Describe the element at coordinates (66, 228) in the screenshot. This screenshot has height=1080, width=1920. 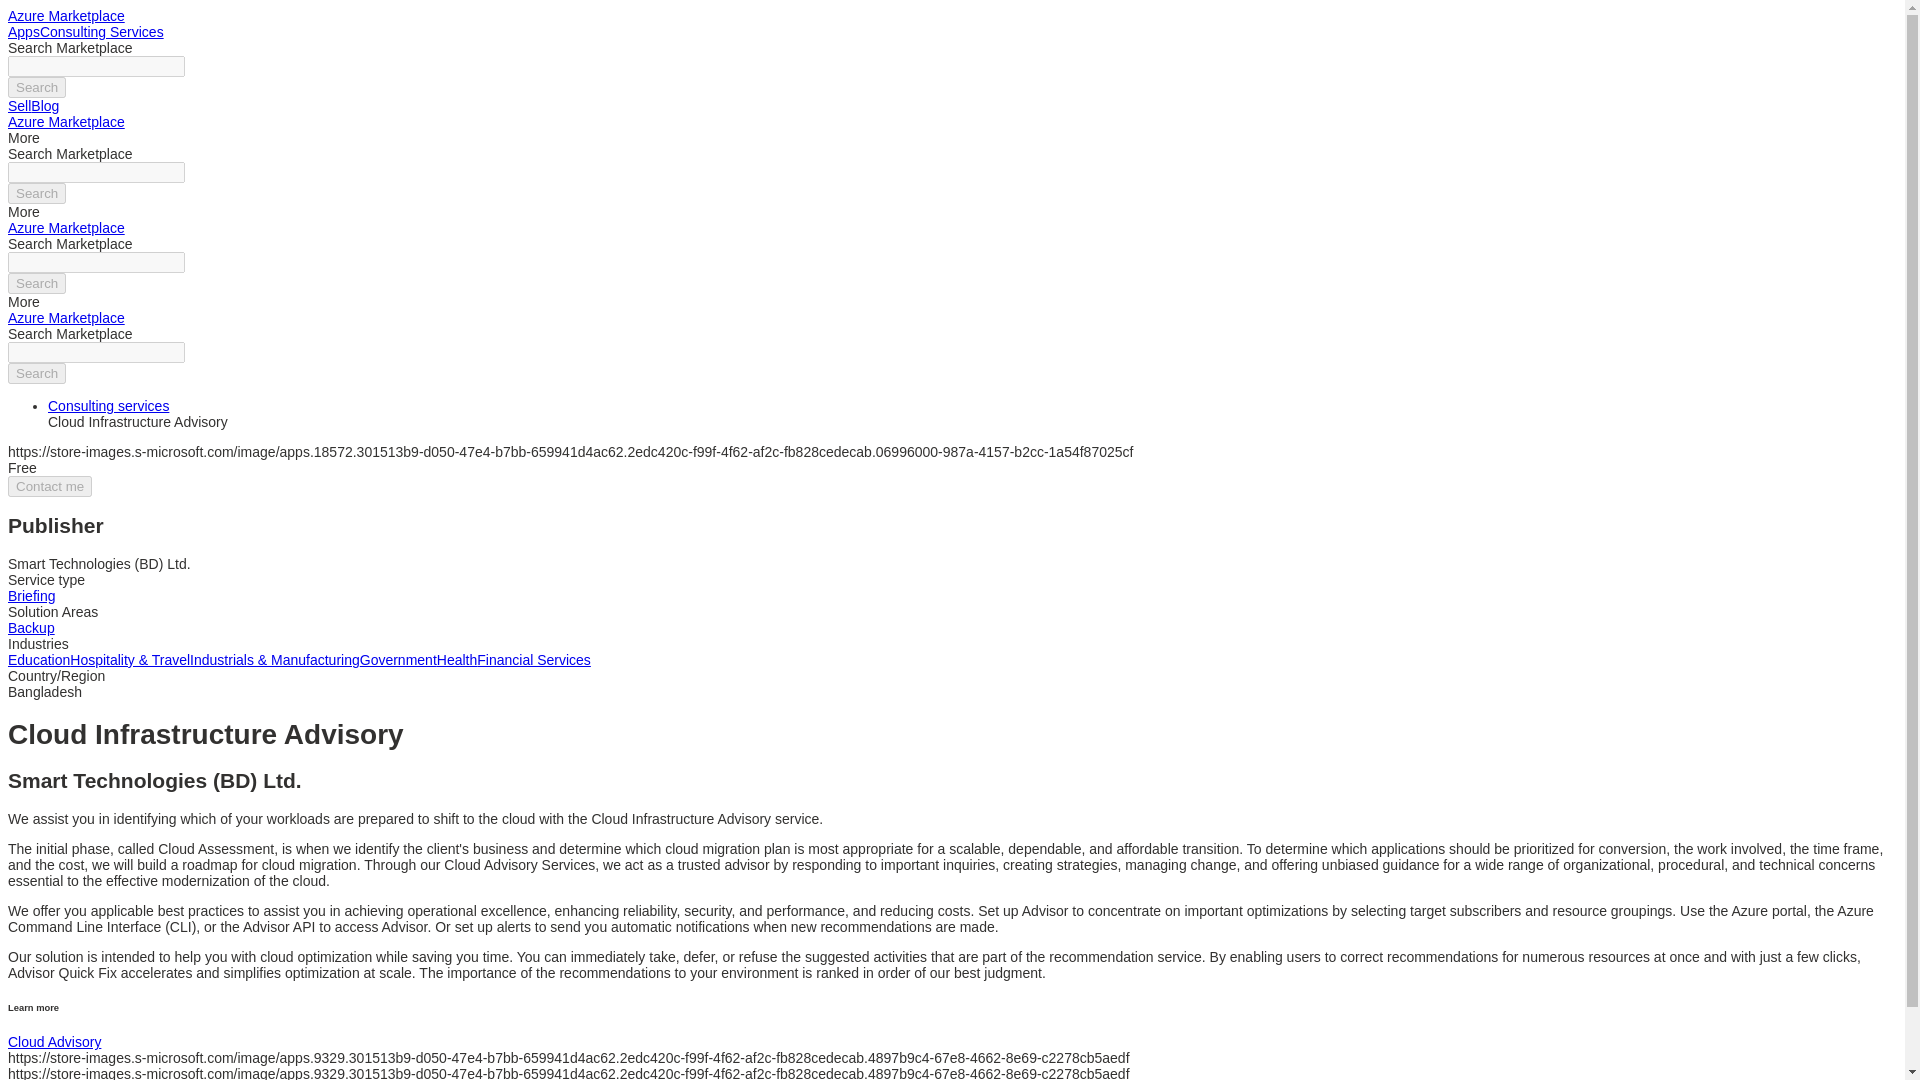
I see `Azure Marketplace` at that location.